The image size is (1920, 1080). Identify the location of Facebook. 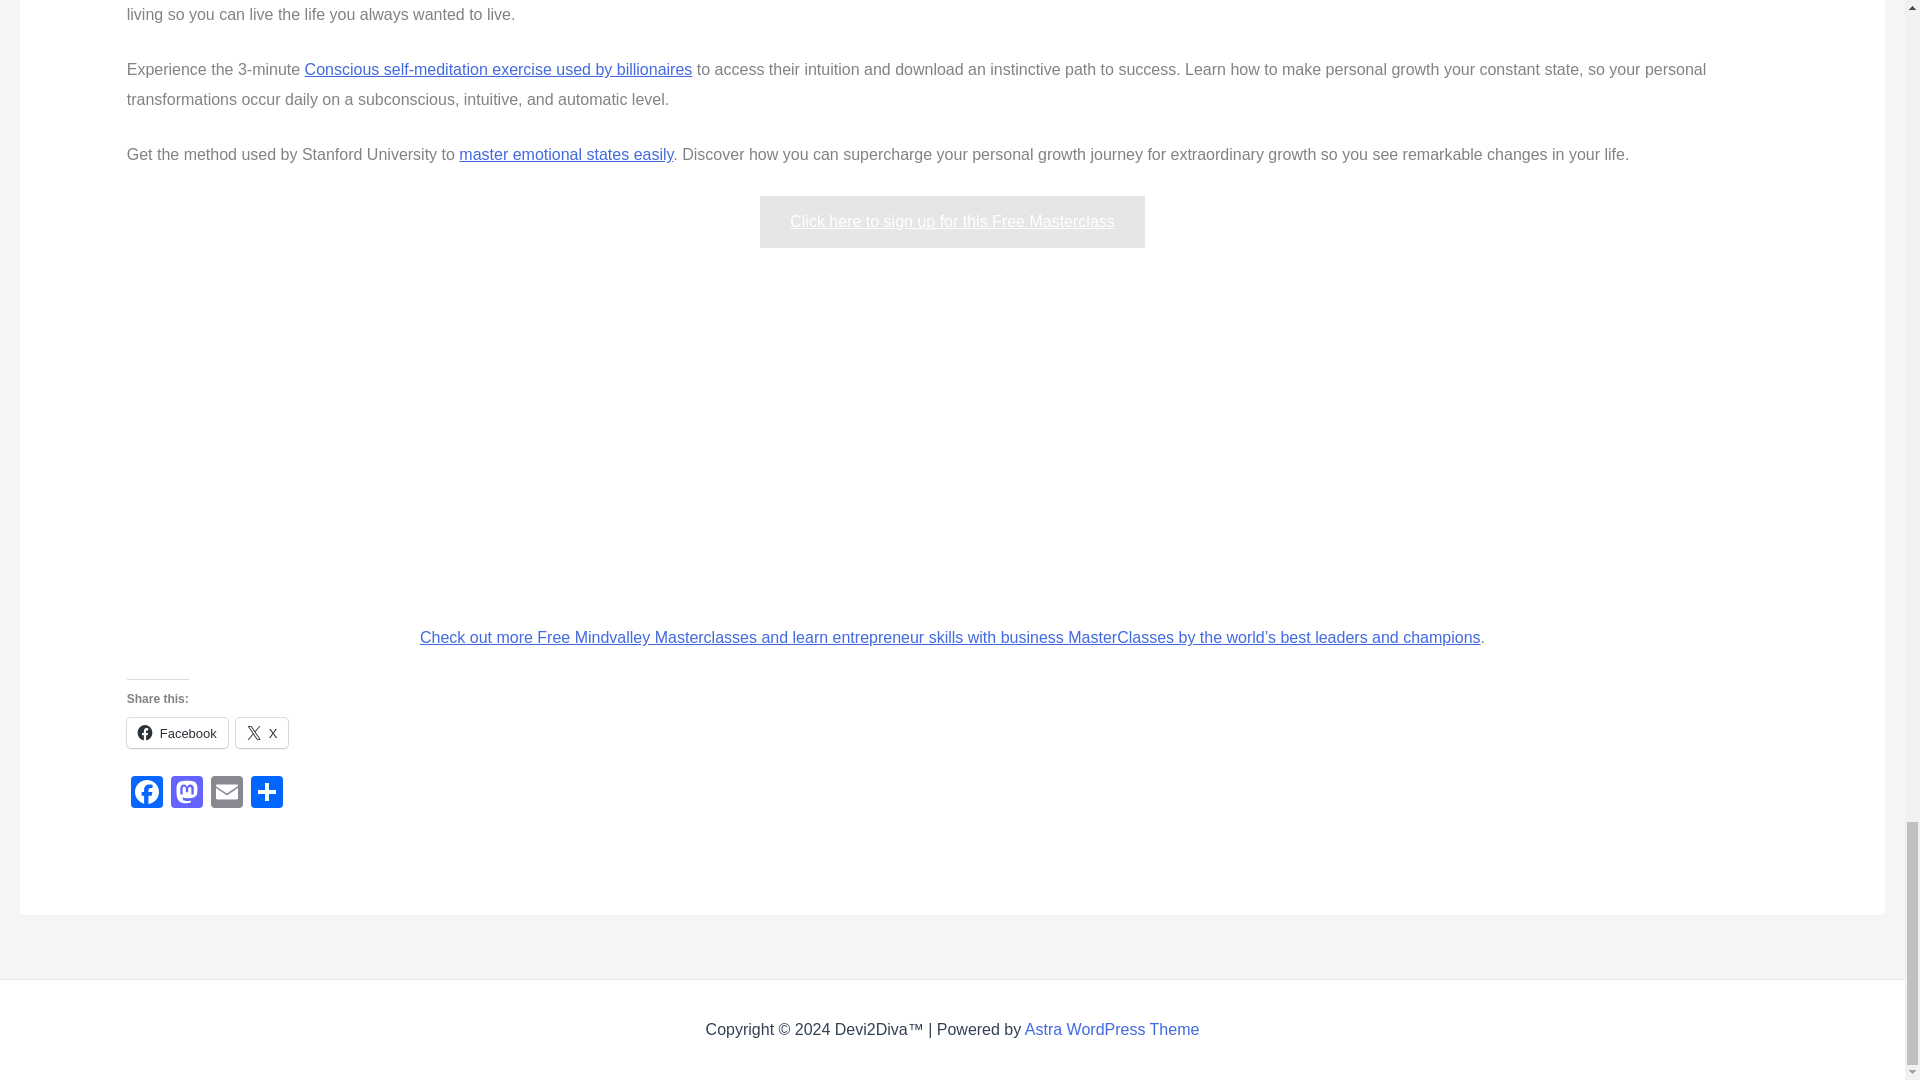
(146, 794).